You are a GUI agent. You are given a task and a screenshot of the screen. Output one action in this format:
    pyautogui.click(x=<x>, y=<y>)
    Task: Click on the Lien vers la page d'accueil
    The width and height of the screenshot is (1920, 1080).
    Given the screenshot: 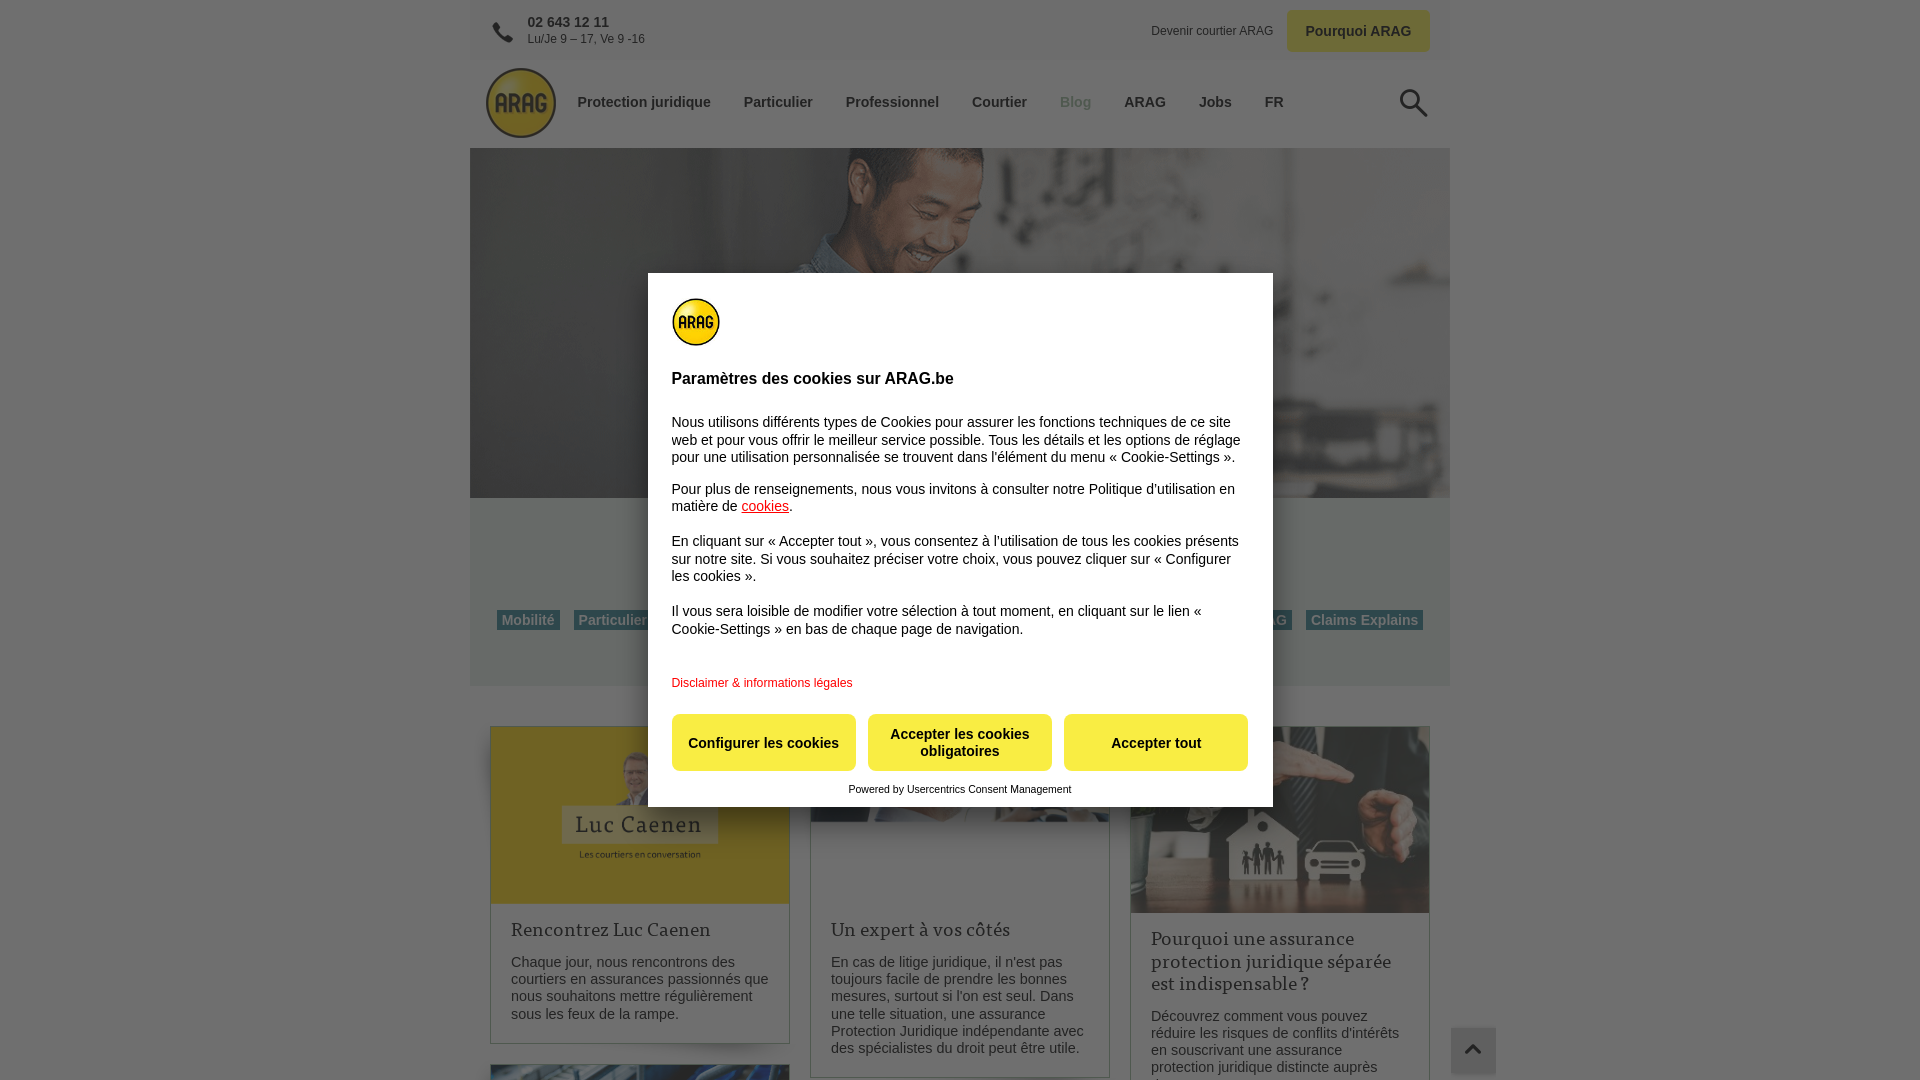 What is the action you would take?
    pyautogui.click(x=516, y=103)
    